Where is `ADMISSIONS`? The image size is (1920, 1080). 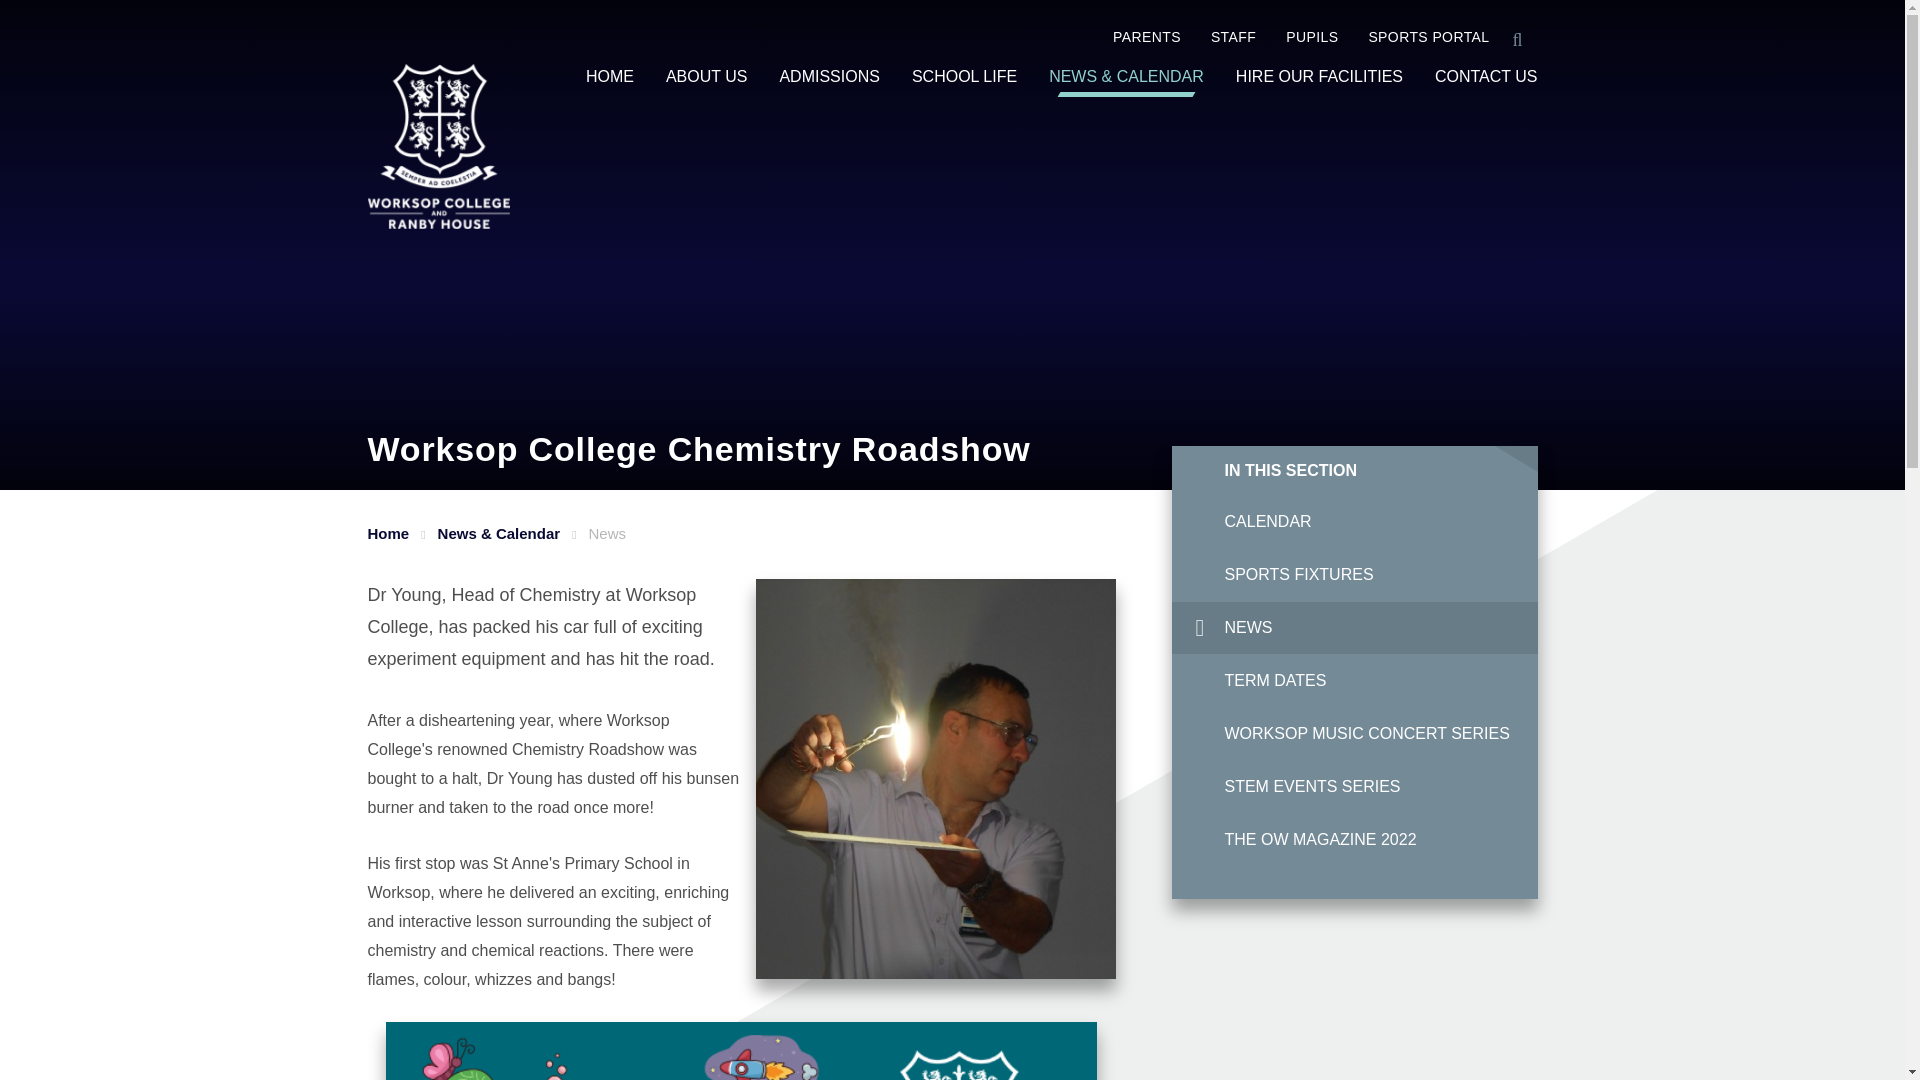 ADMISSIONS is located at coordinates (829, 76).